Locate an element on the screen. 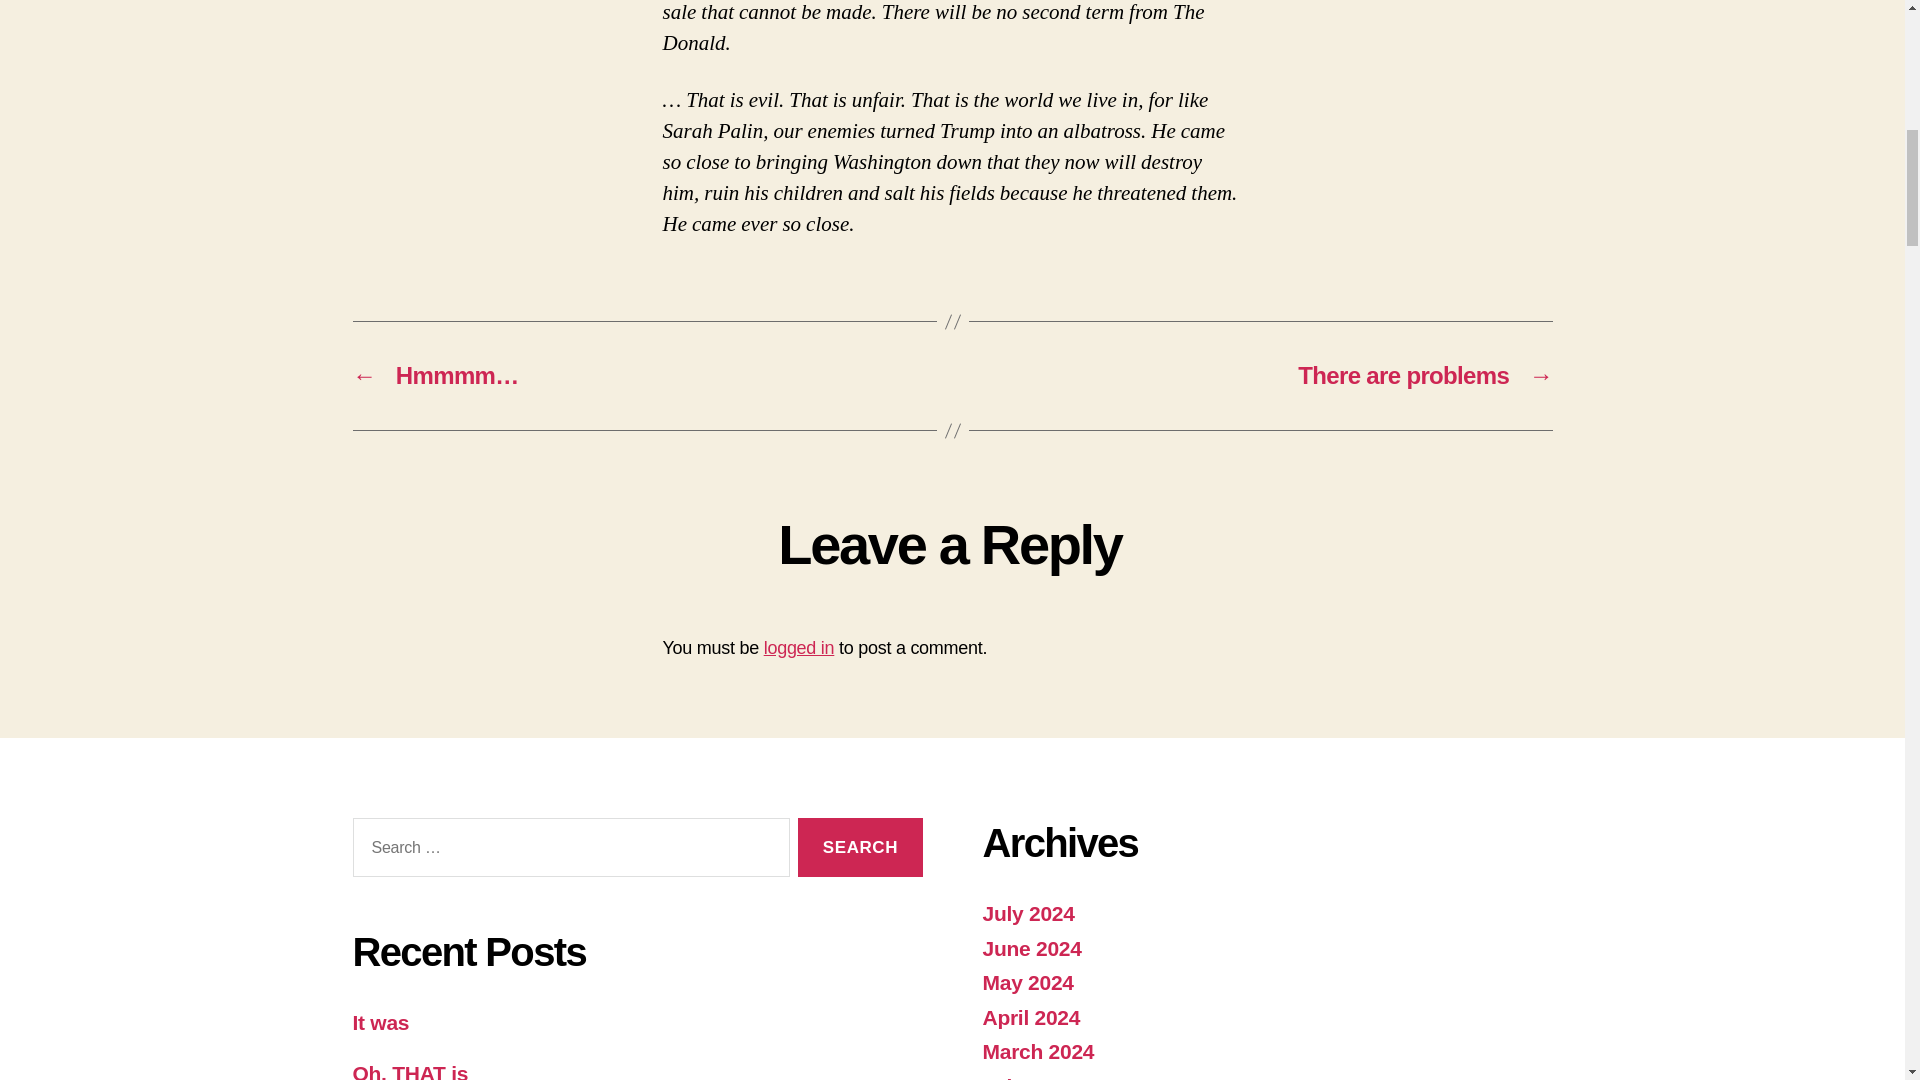 The image size is (1920, 1080). It was is located at coordinates (380, 1022).